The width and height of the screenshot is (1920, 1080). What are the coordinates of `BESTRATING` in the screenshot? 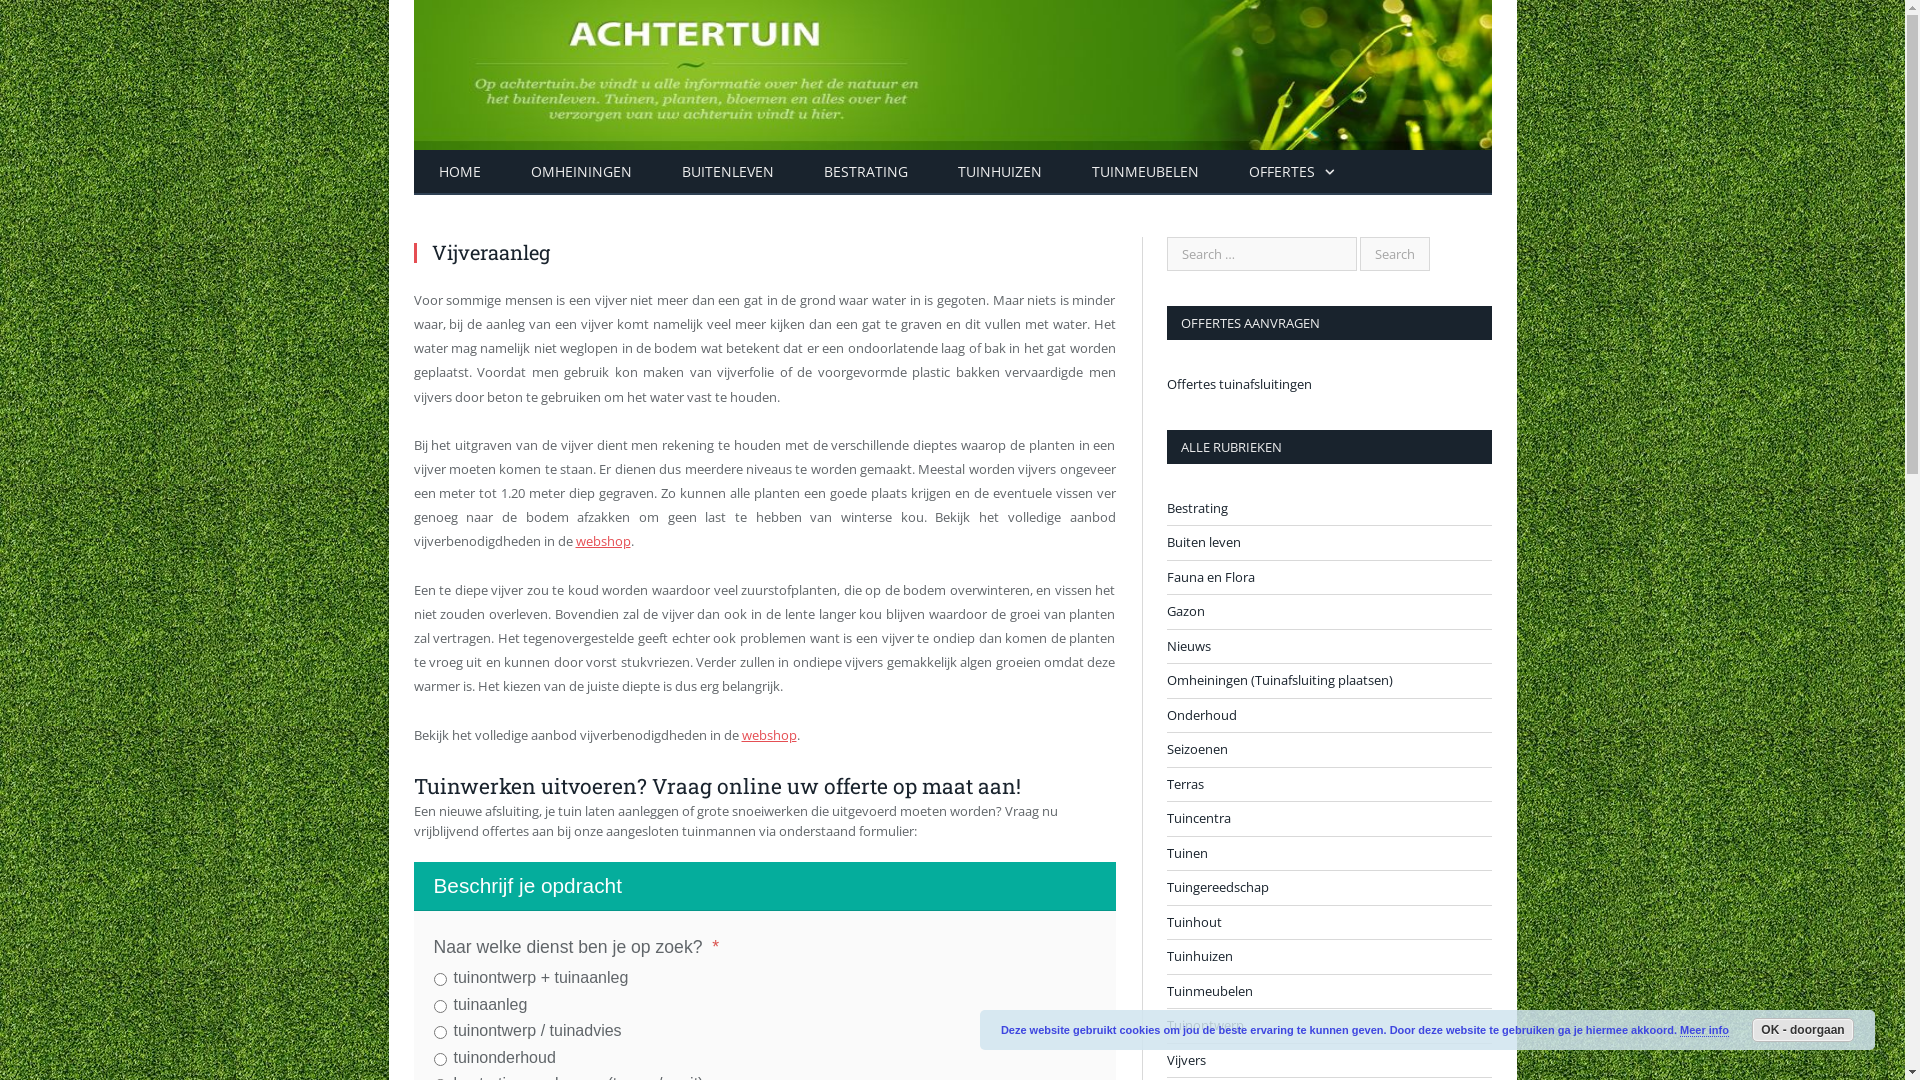 It's located at (865, 172).